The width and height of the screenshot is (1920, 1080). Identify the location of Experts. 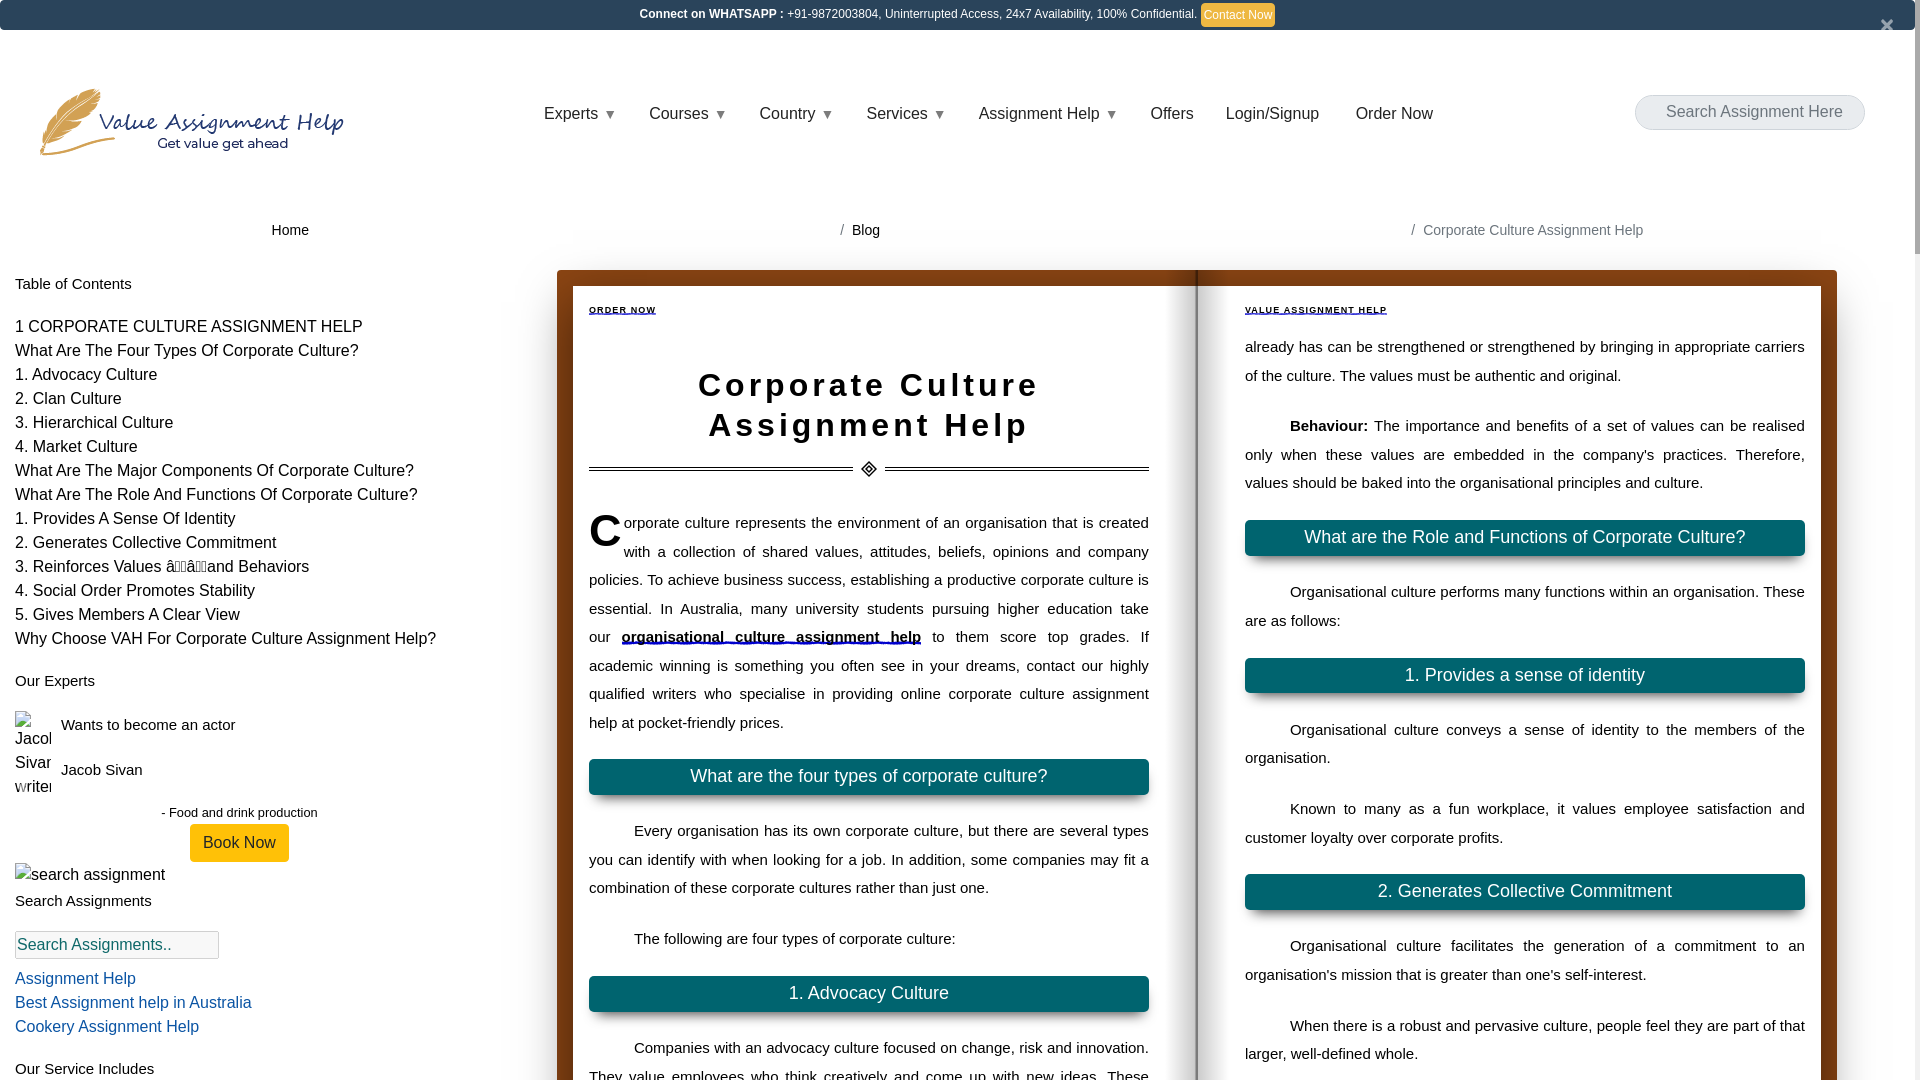
(580, 114).